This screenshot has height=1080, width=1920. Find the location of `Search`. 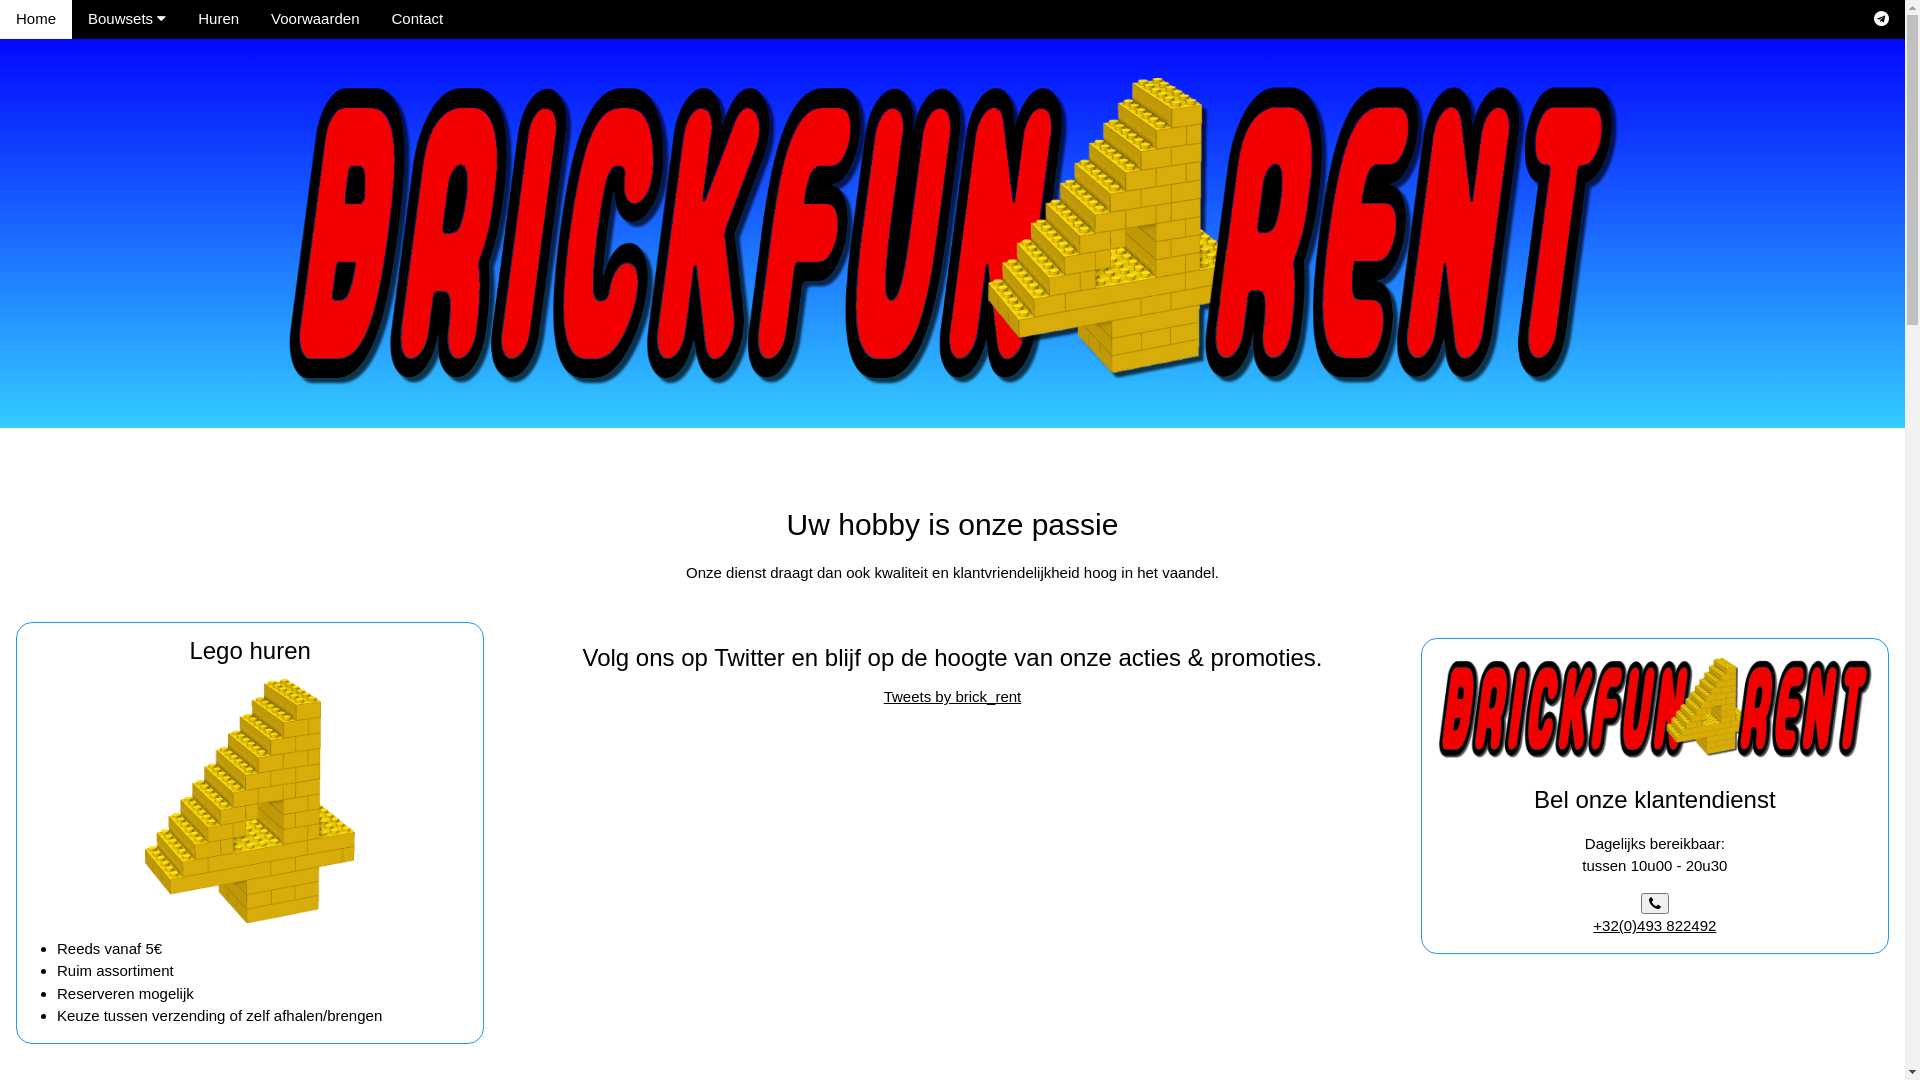

Search is located at coordinates (1882, 19).